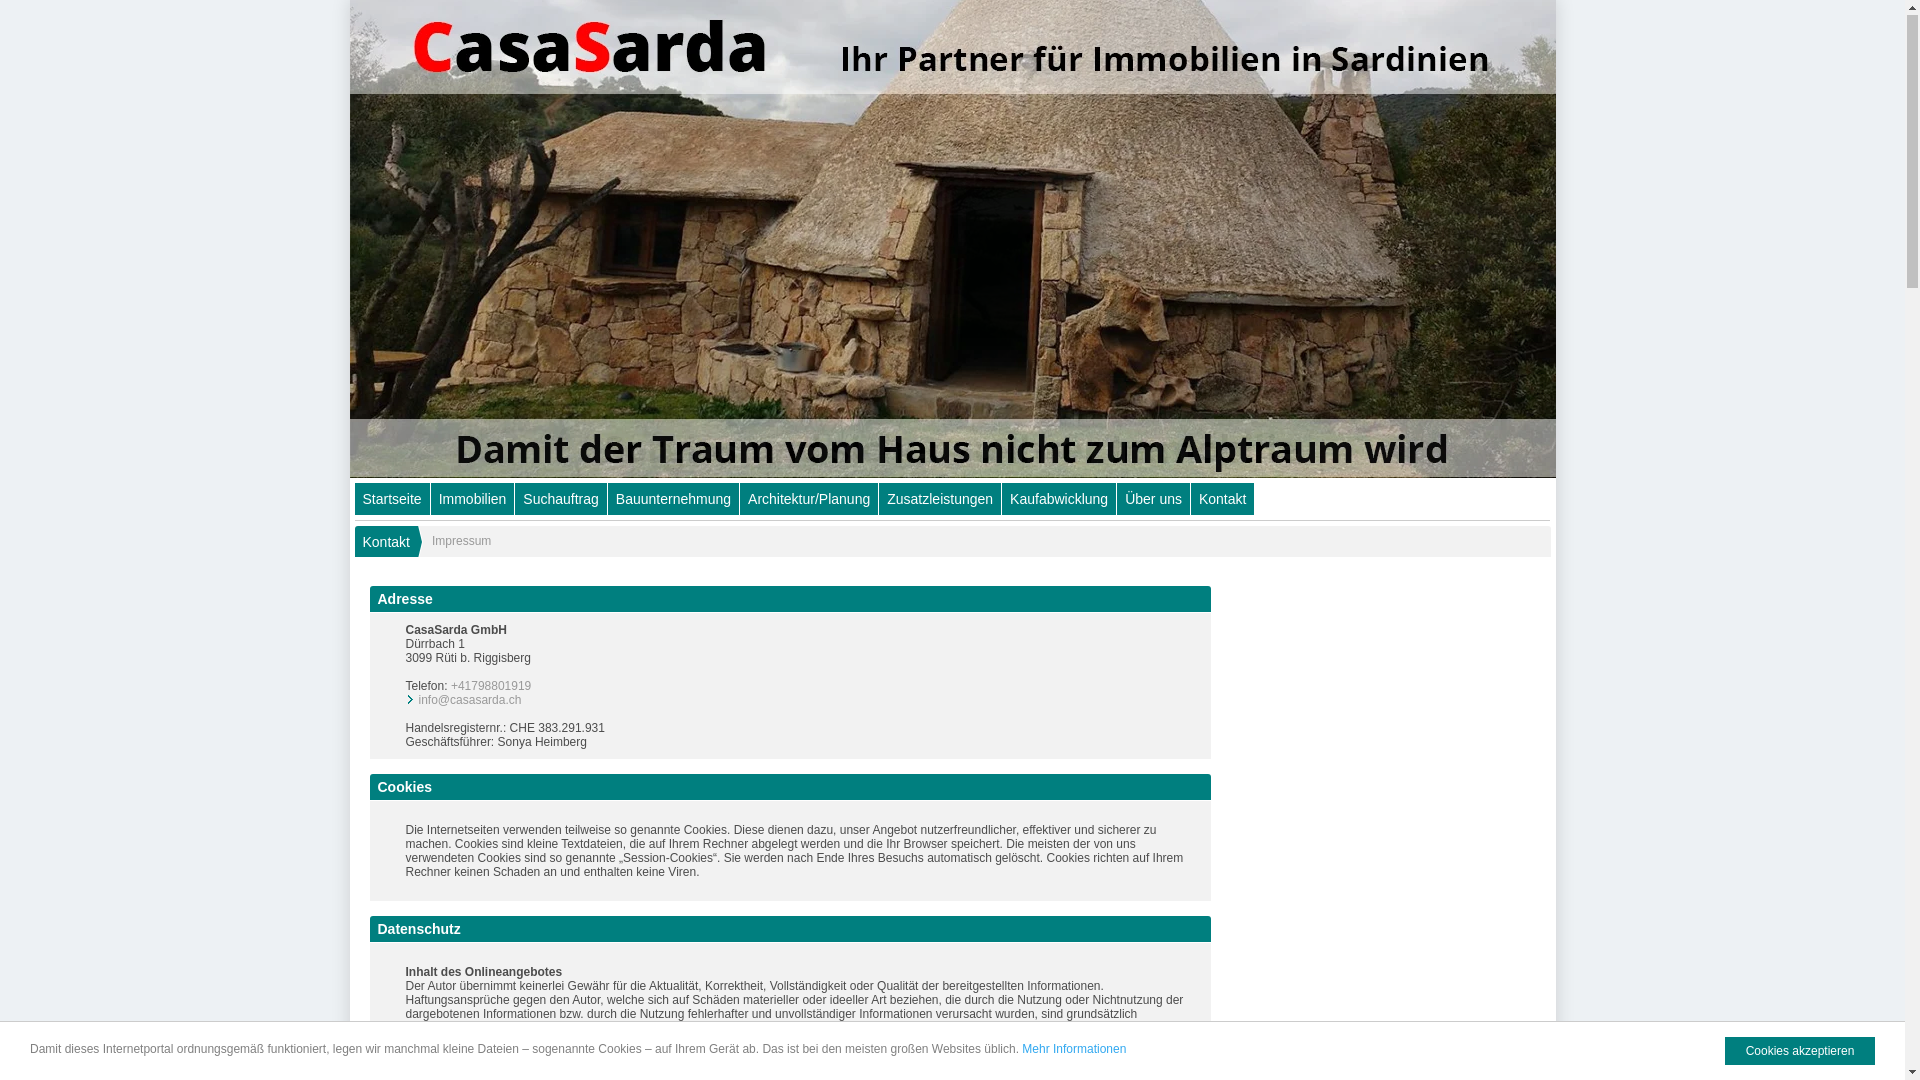 This screenshot has height=1080, width=1920. Describe the element at coordinates (450, 544) in the screenshot. I see `Impressum` at that location.